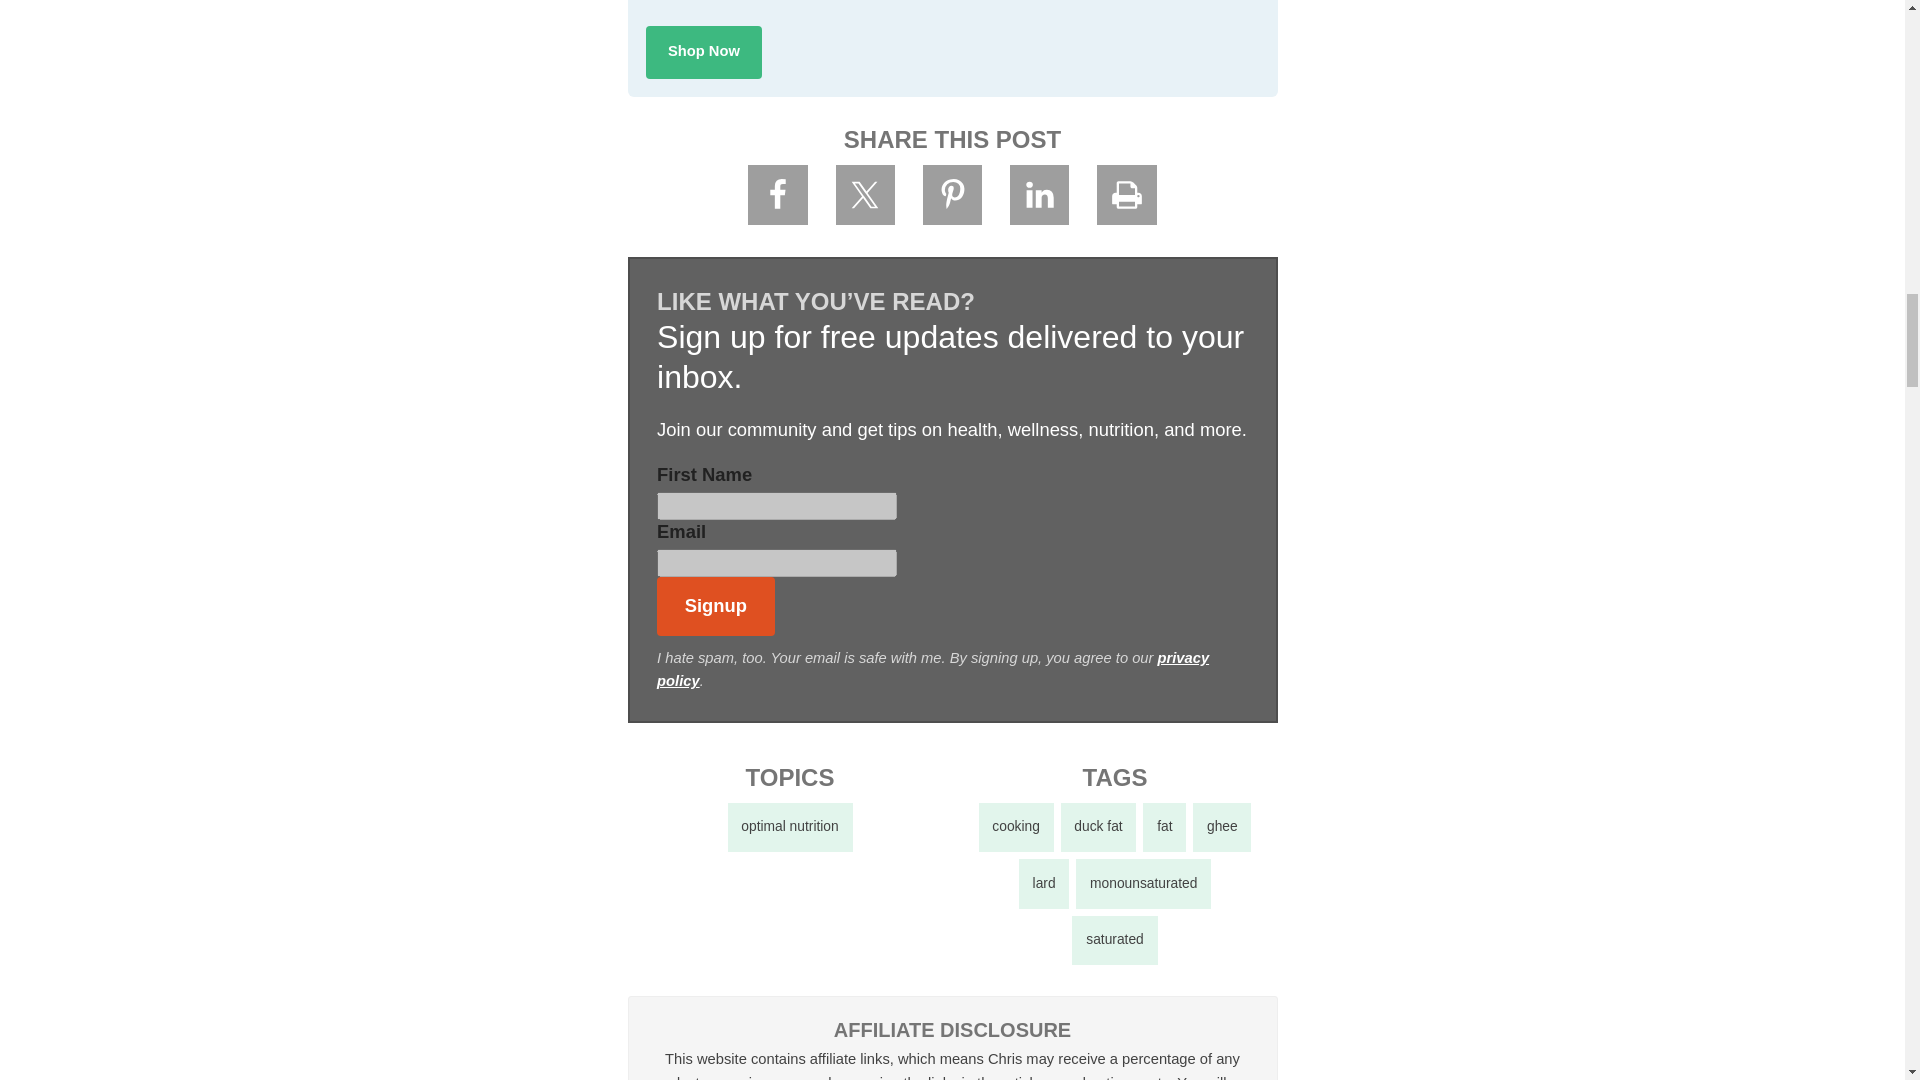  I want to click on Share on LinkedIn, so click(1039, 194).